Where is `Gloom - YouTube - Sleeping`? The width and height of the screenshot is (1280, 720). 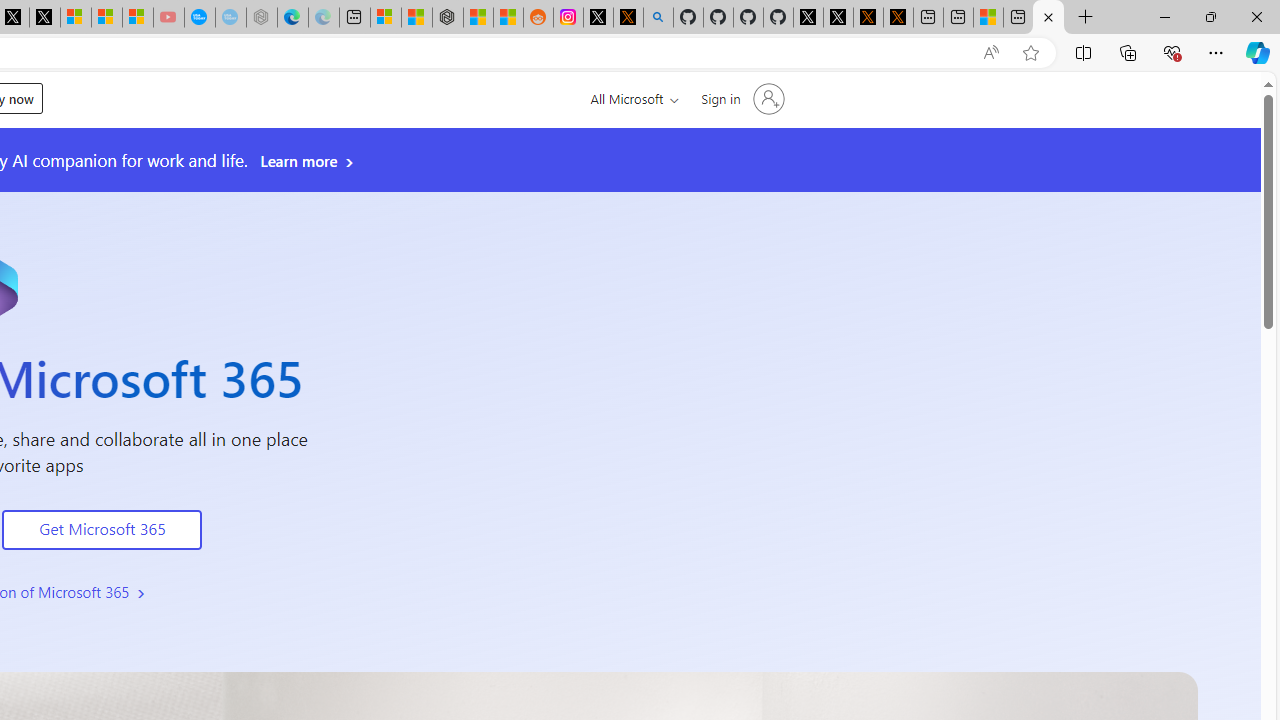 Gloom - YouTube - Sleeping is located at coordinates (168, 18).